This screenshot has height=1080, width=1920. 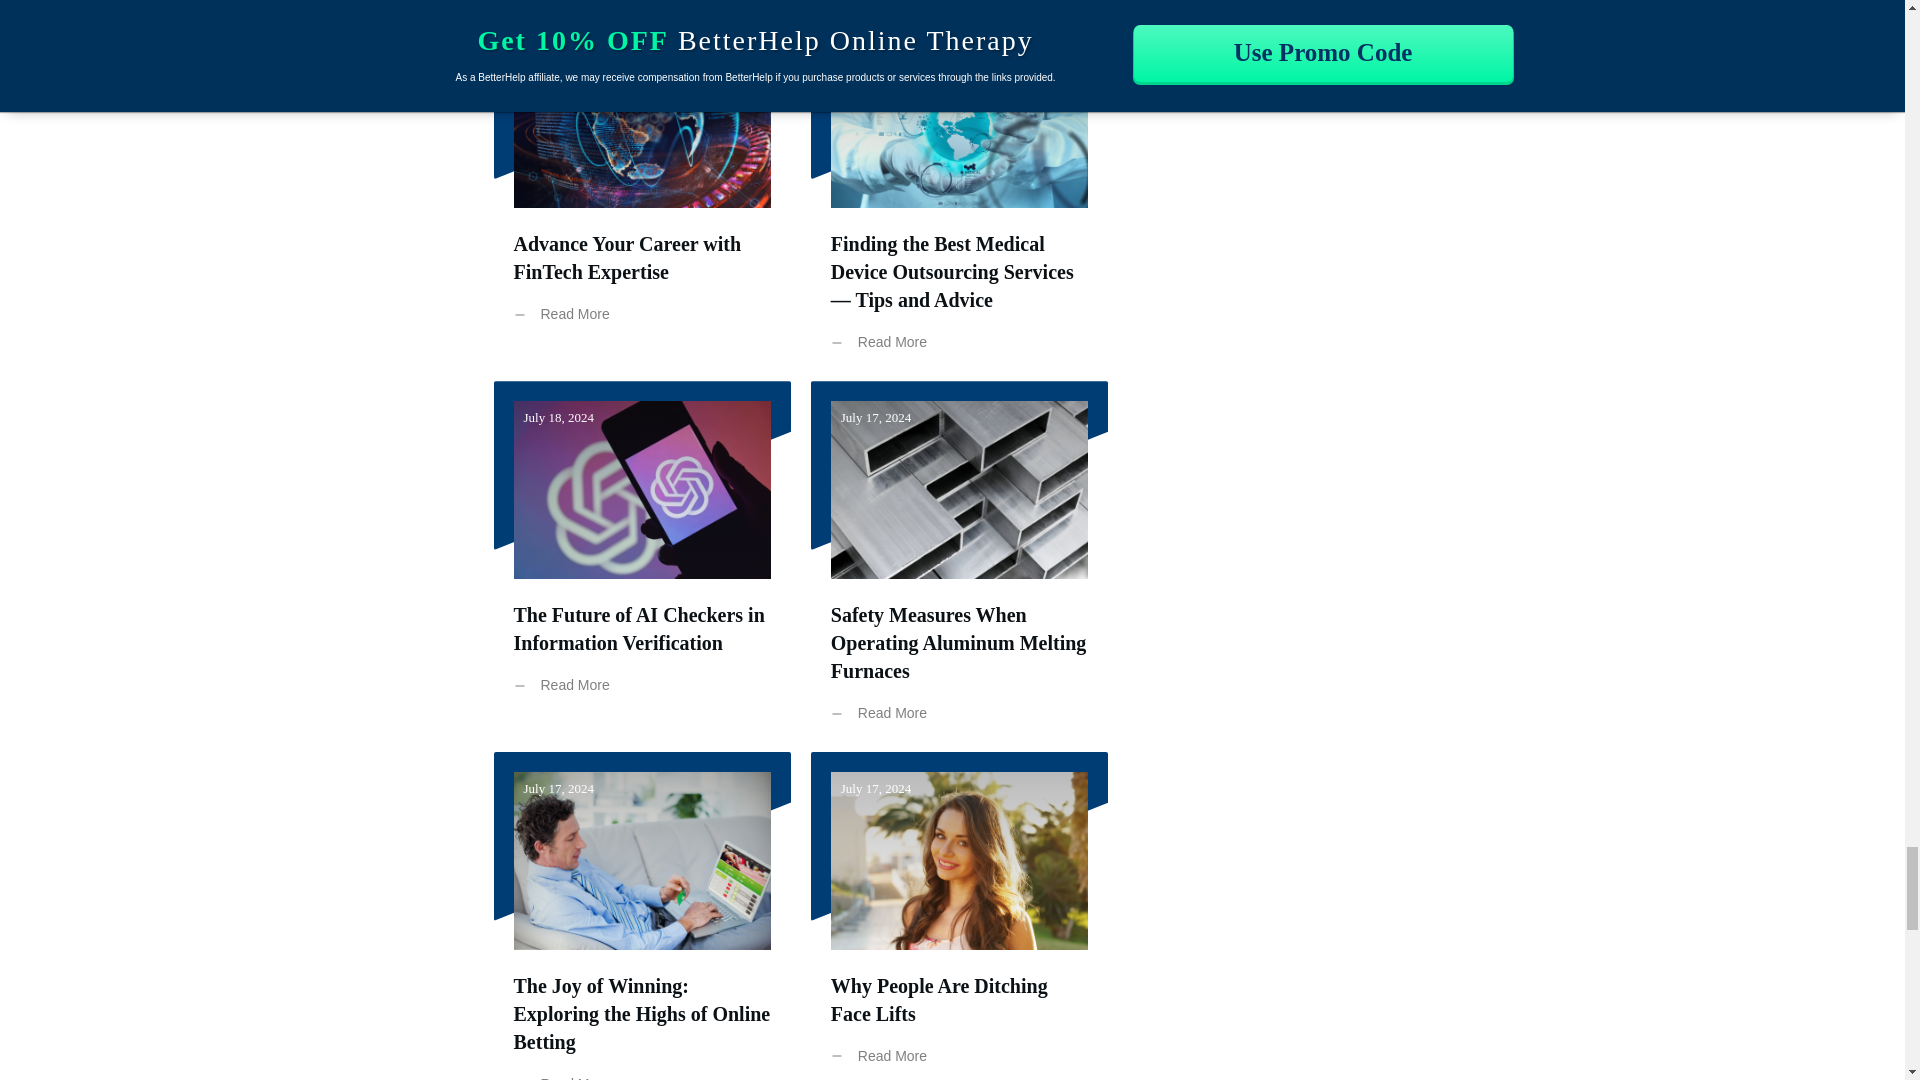 I want to click on The Future of AI Checkers in Information Verification, so click(x=639, y=628).